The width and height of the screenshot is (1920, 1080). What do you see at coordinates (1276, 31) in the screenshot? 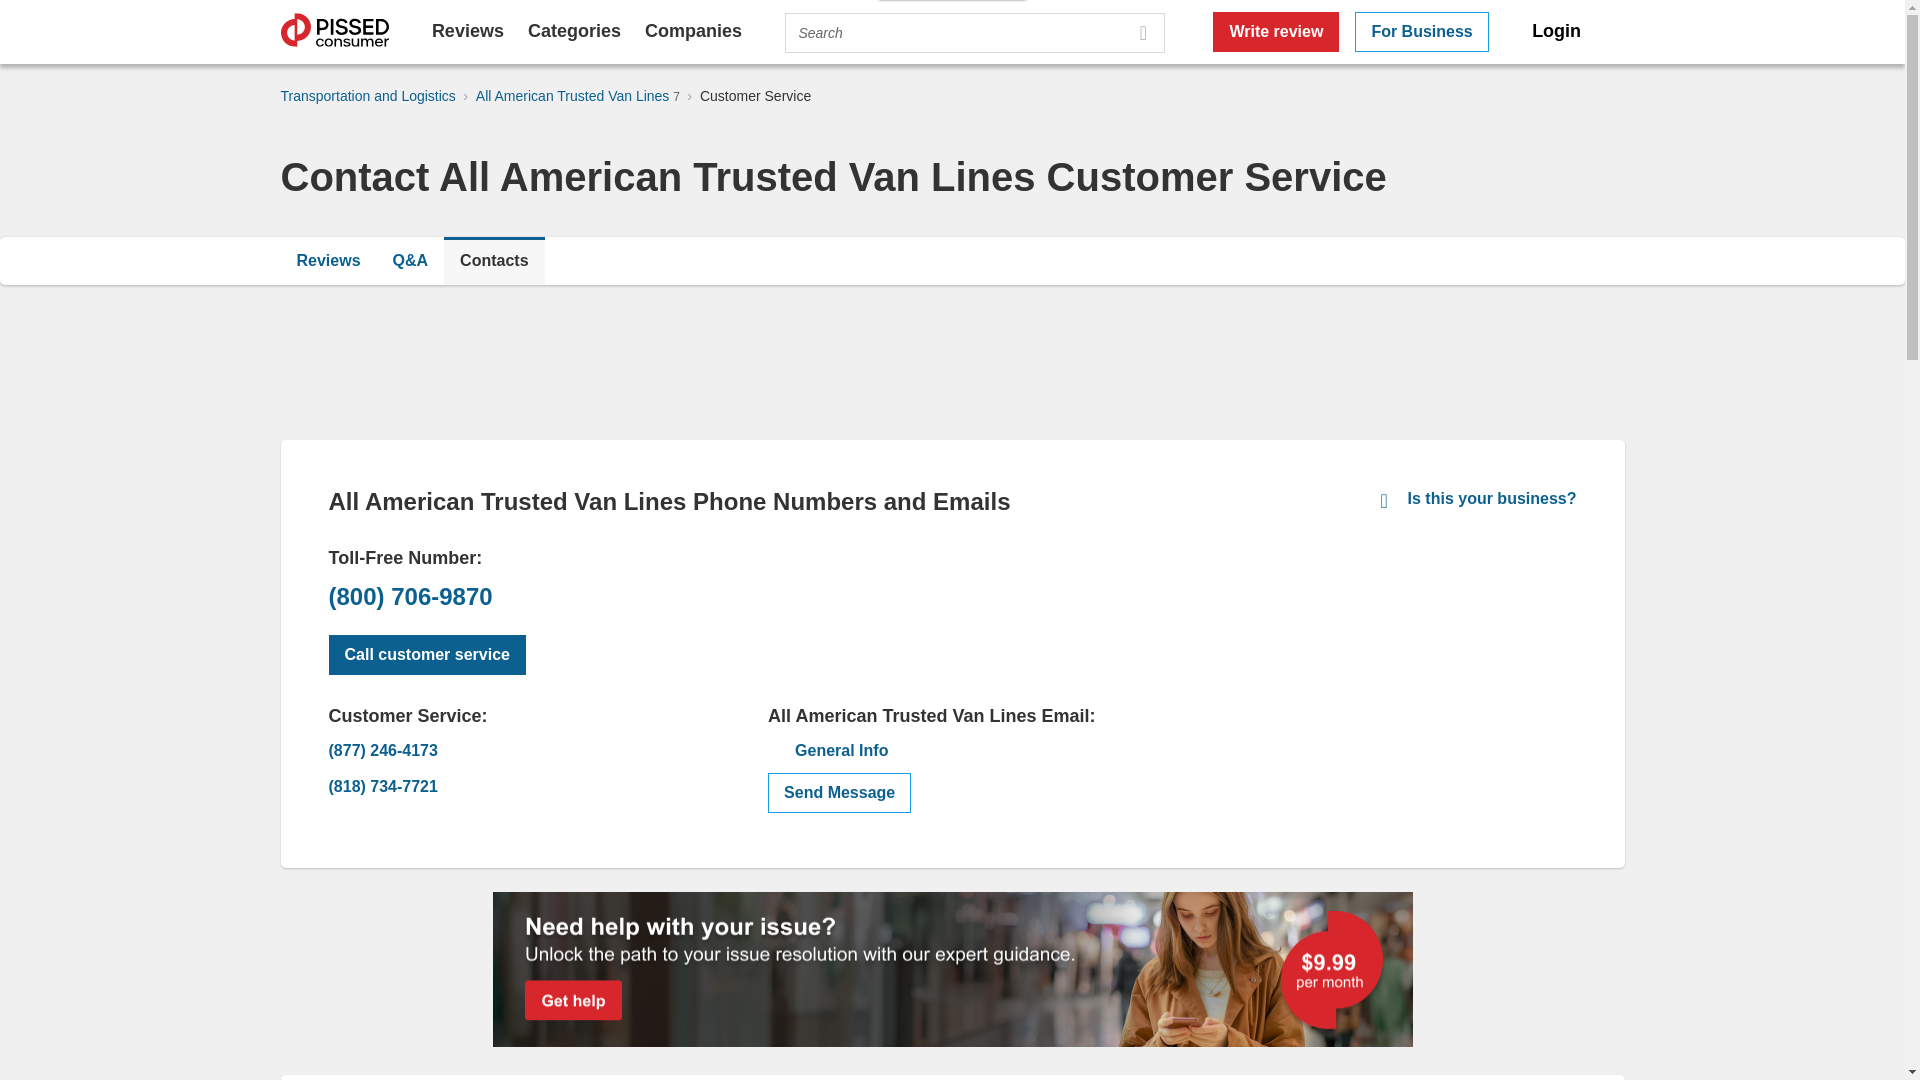
I see `Write review` at bounding box center [1276, 31].